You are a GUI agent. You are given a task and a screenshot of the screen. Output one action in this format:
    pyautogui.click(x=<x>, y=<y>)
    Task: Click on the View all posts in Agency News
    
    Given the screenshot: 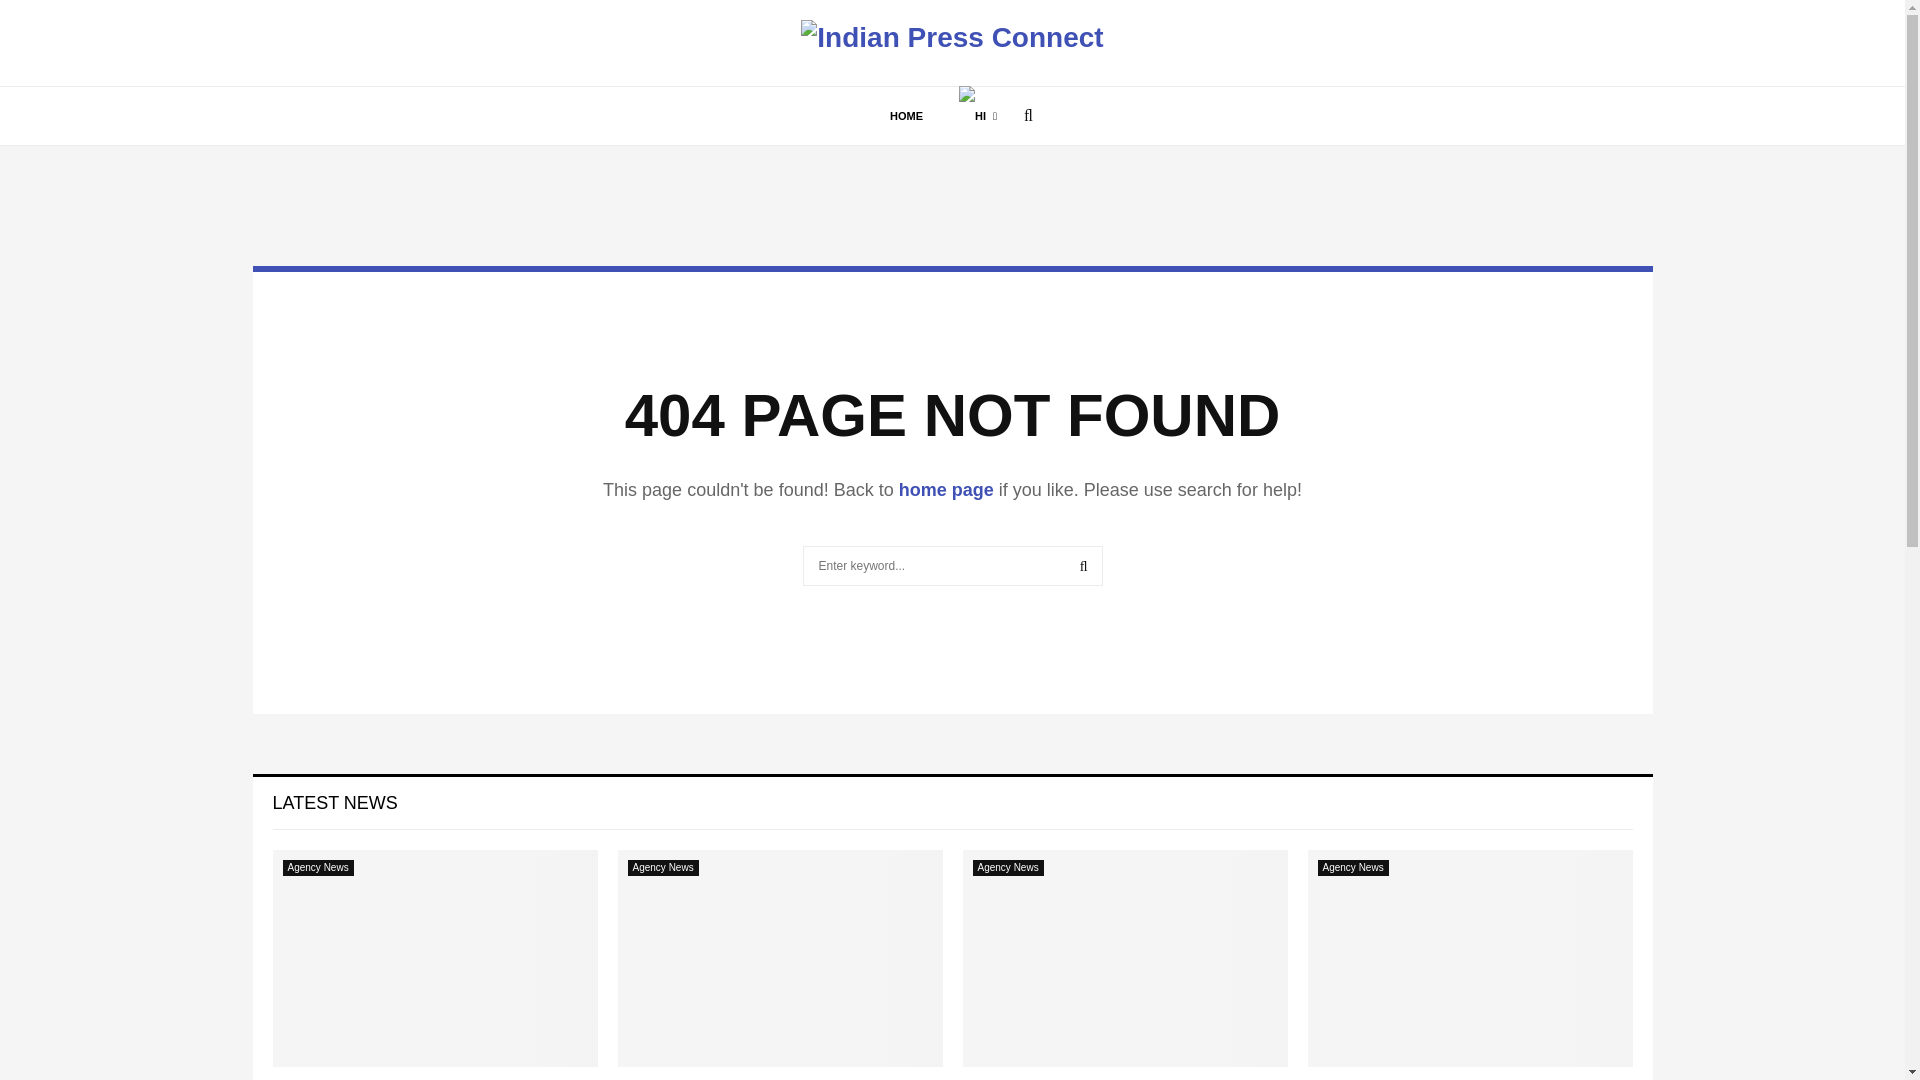 What is the action you would take?
    pyautogui.click(x=1006, y=867)
    